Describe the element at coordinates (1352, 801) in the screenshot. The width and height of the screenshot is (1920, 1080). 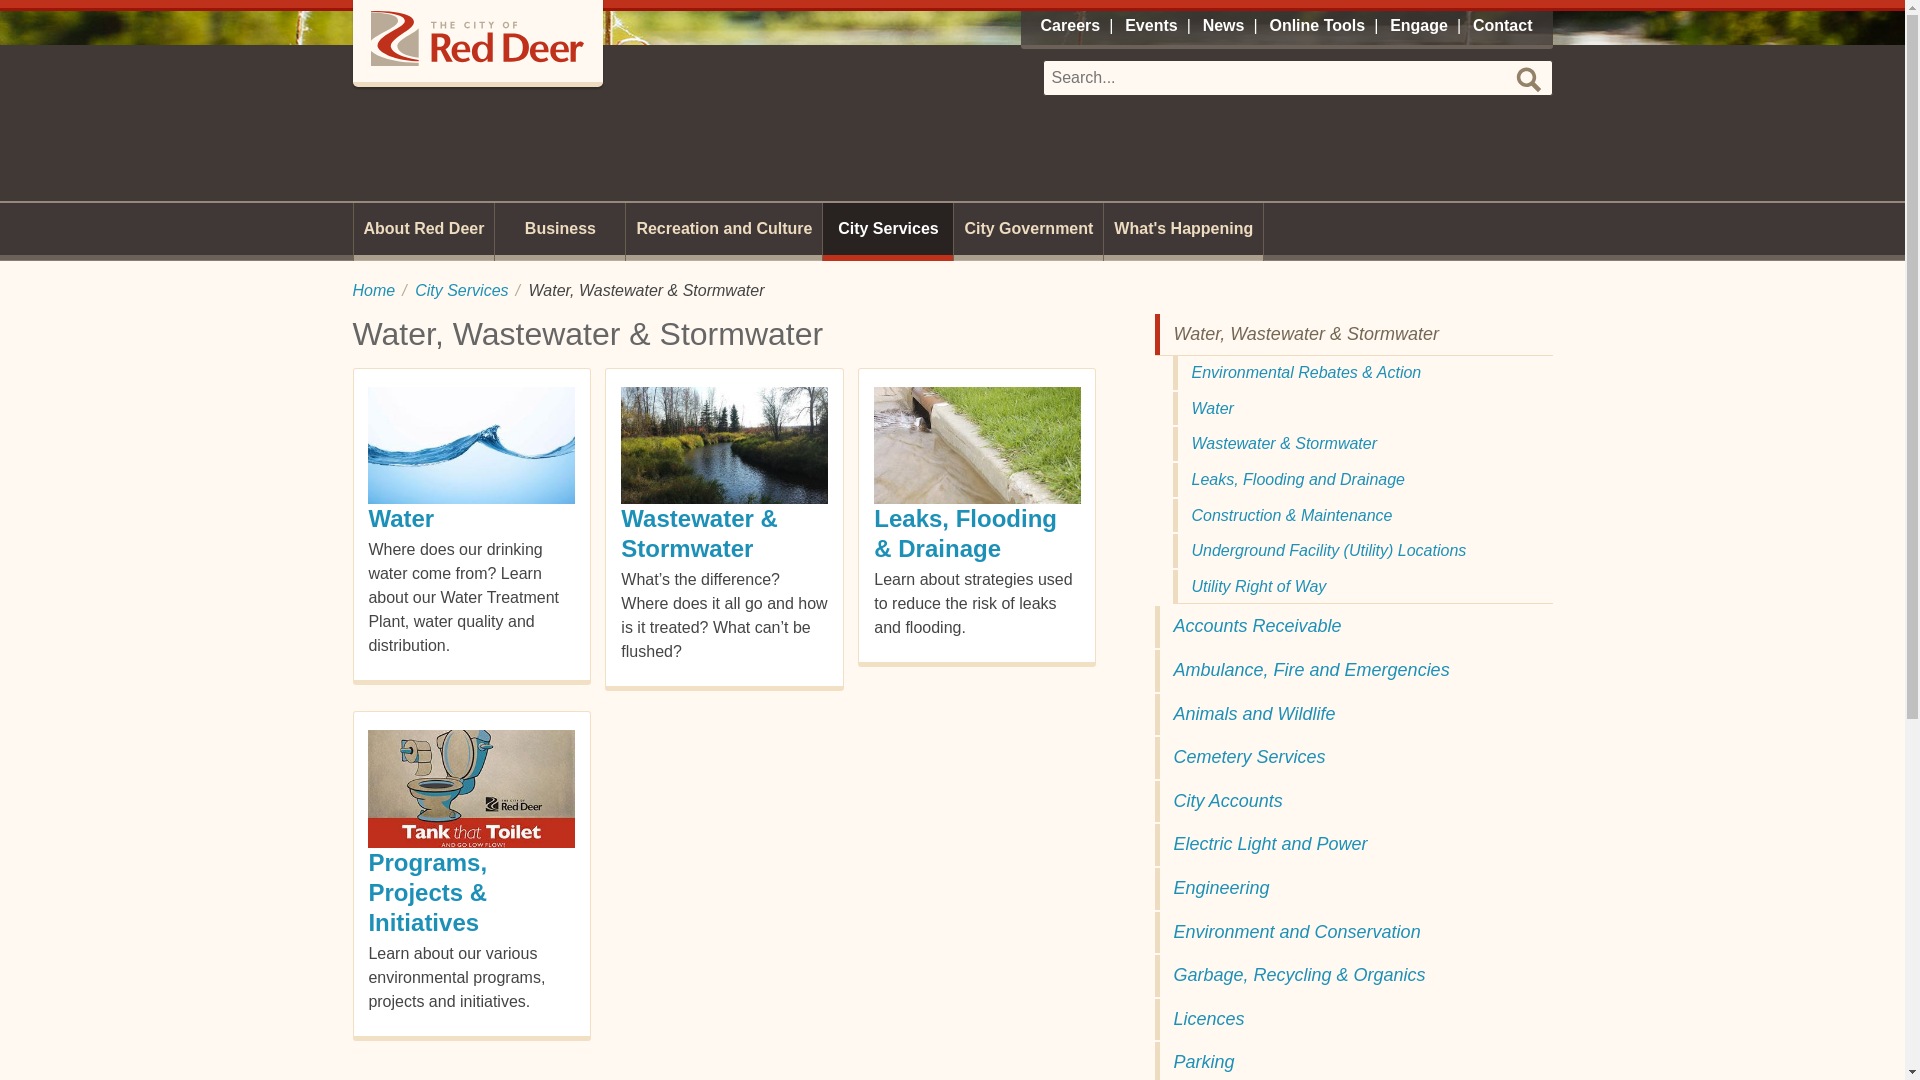
I see `City Accounts` at that location.